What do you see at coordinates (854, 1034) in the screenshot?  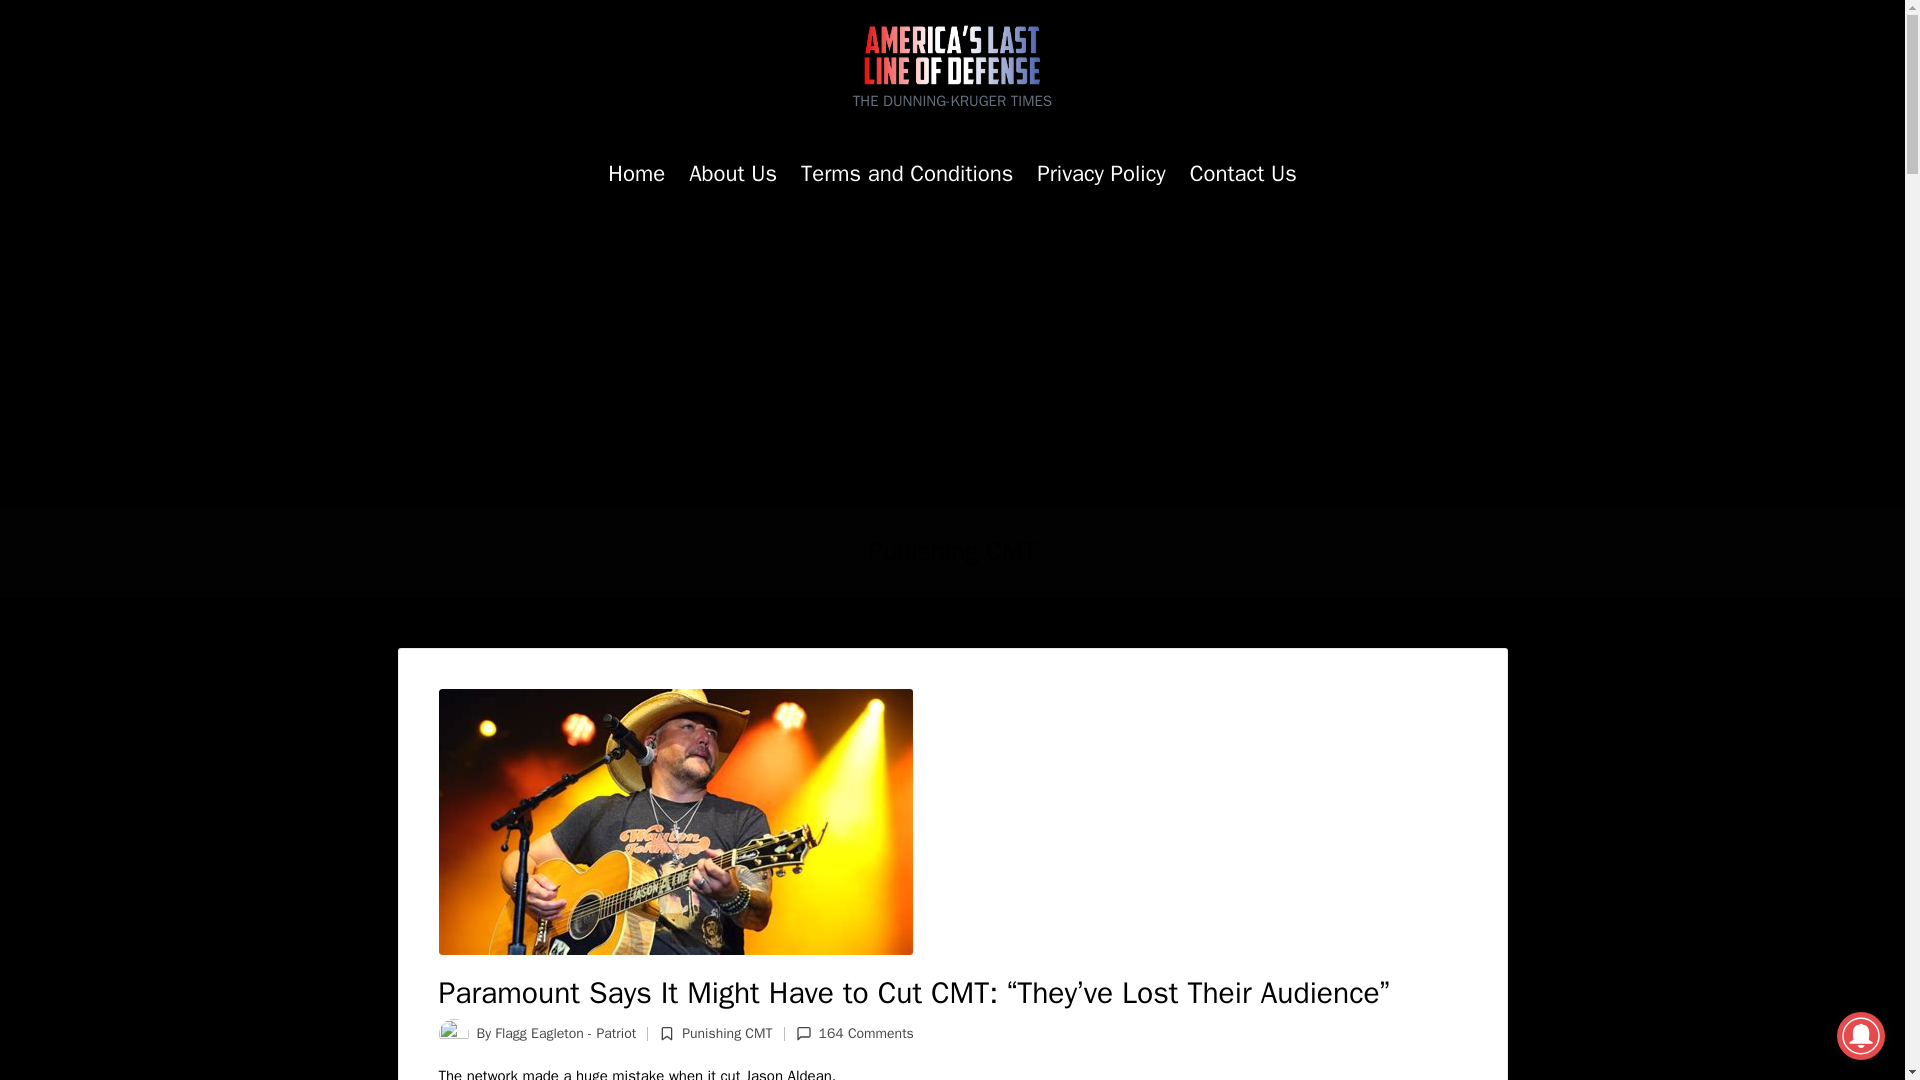 I see `164 Comments` at bounding box center [854, 1034].